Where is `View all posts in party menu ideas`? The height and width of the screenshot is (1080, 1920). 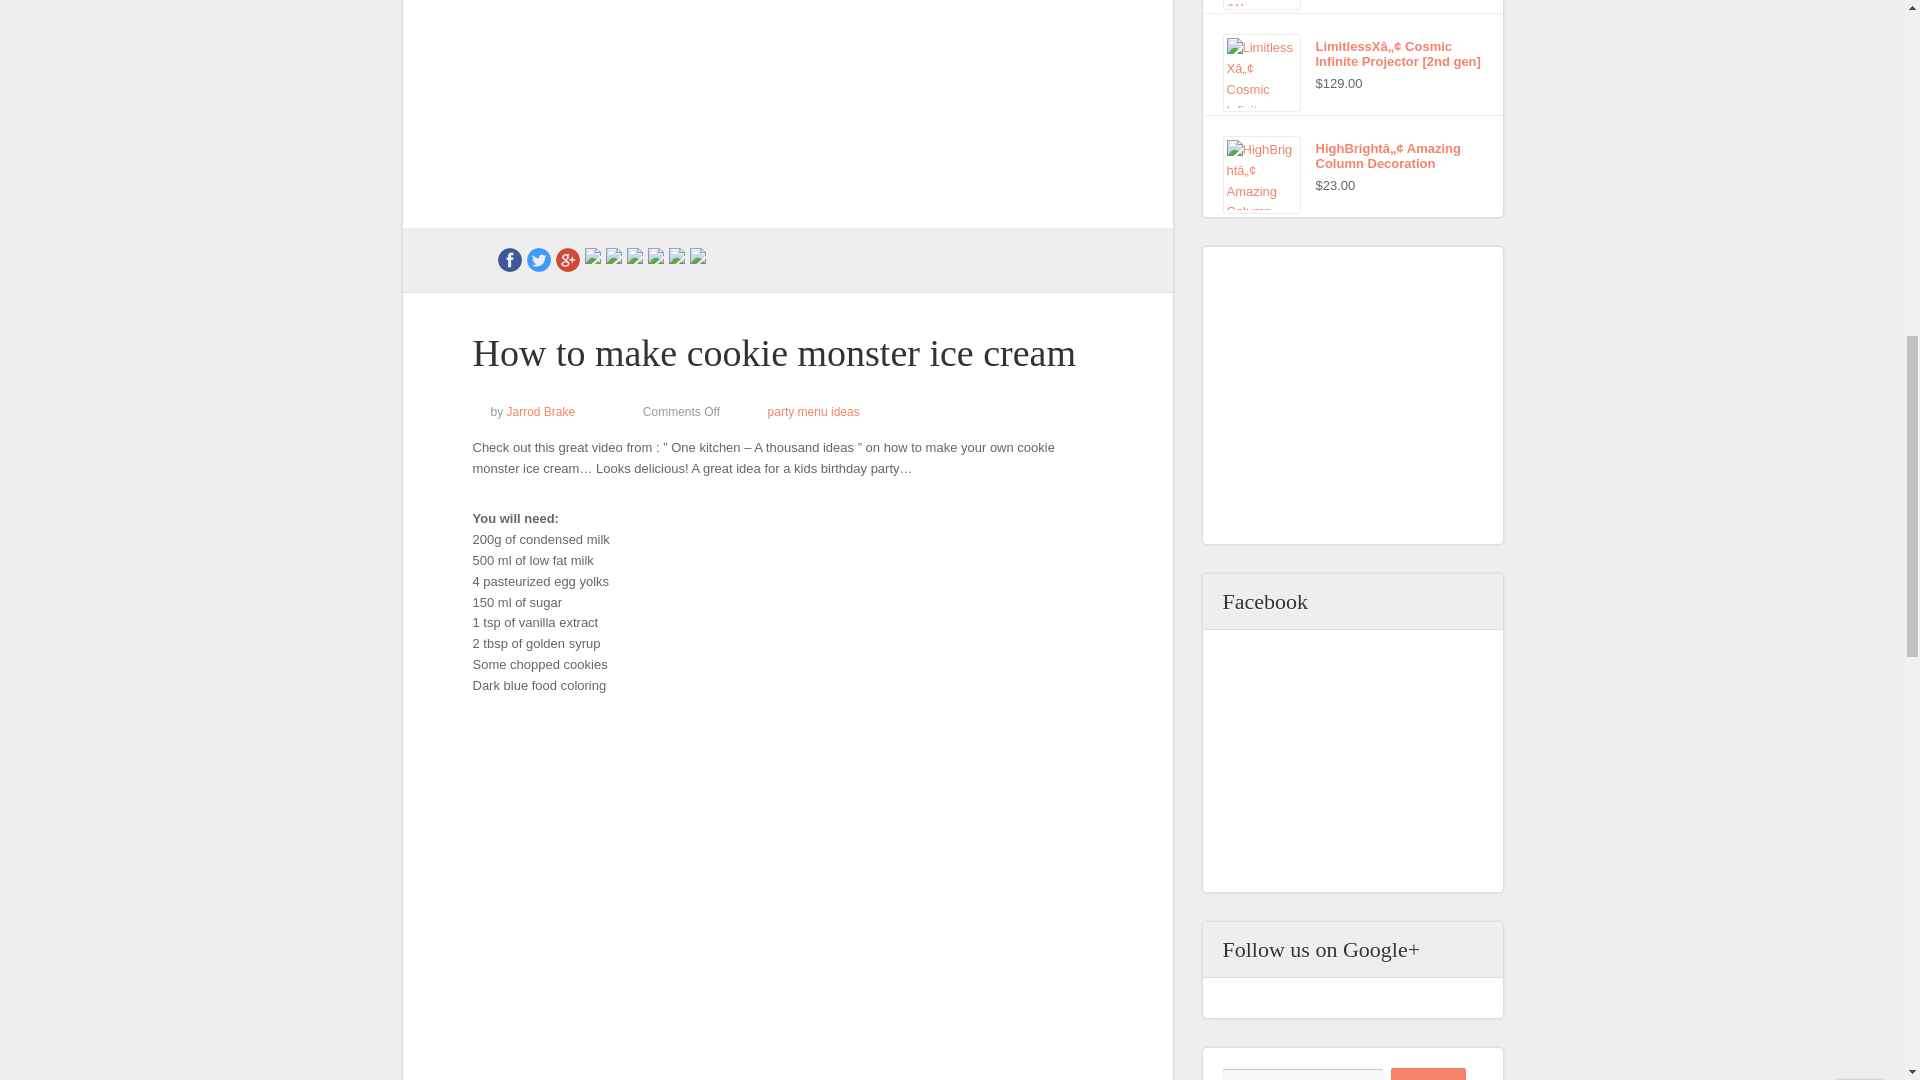
View all posts in party menu ideas is located at coordinates (814, 412).